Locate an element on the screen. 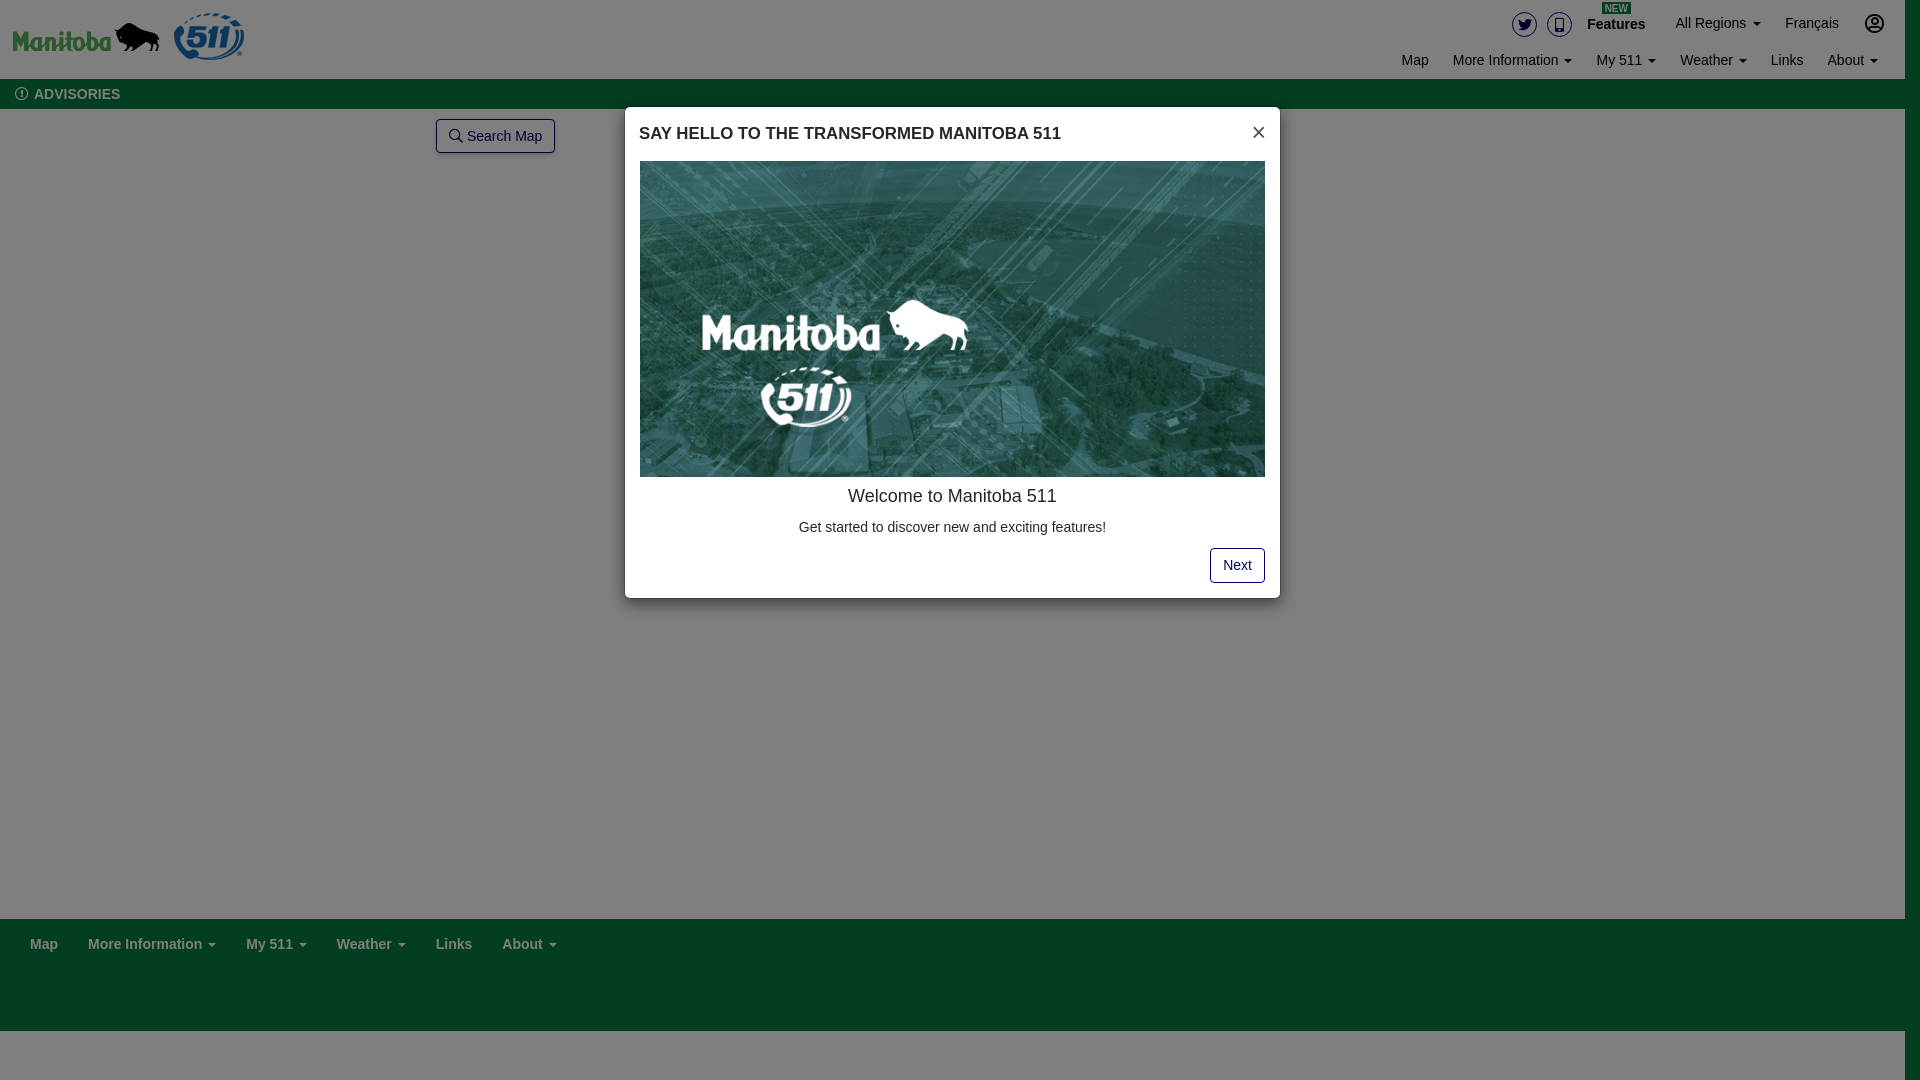    is located at coordinates (86, 40).